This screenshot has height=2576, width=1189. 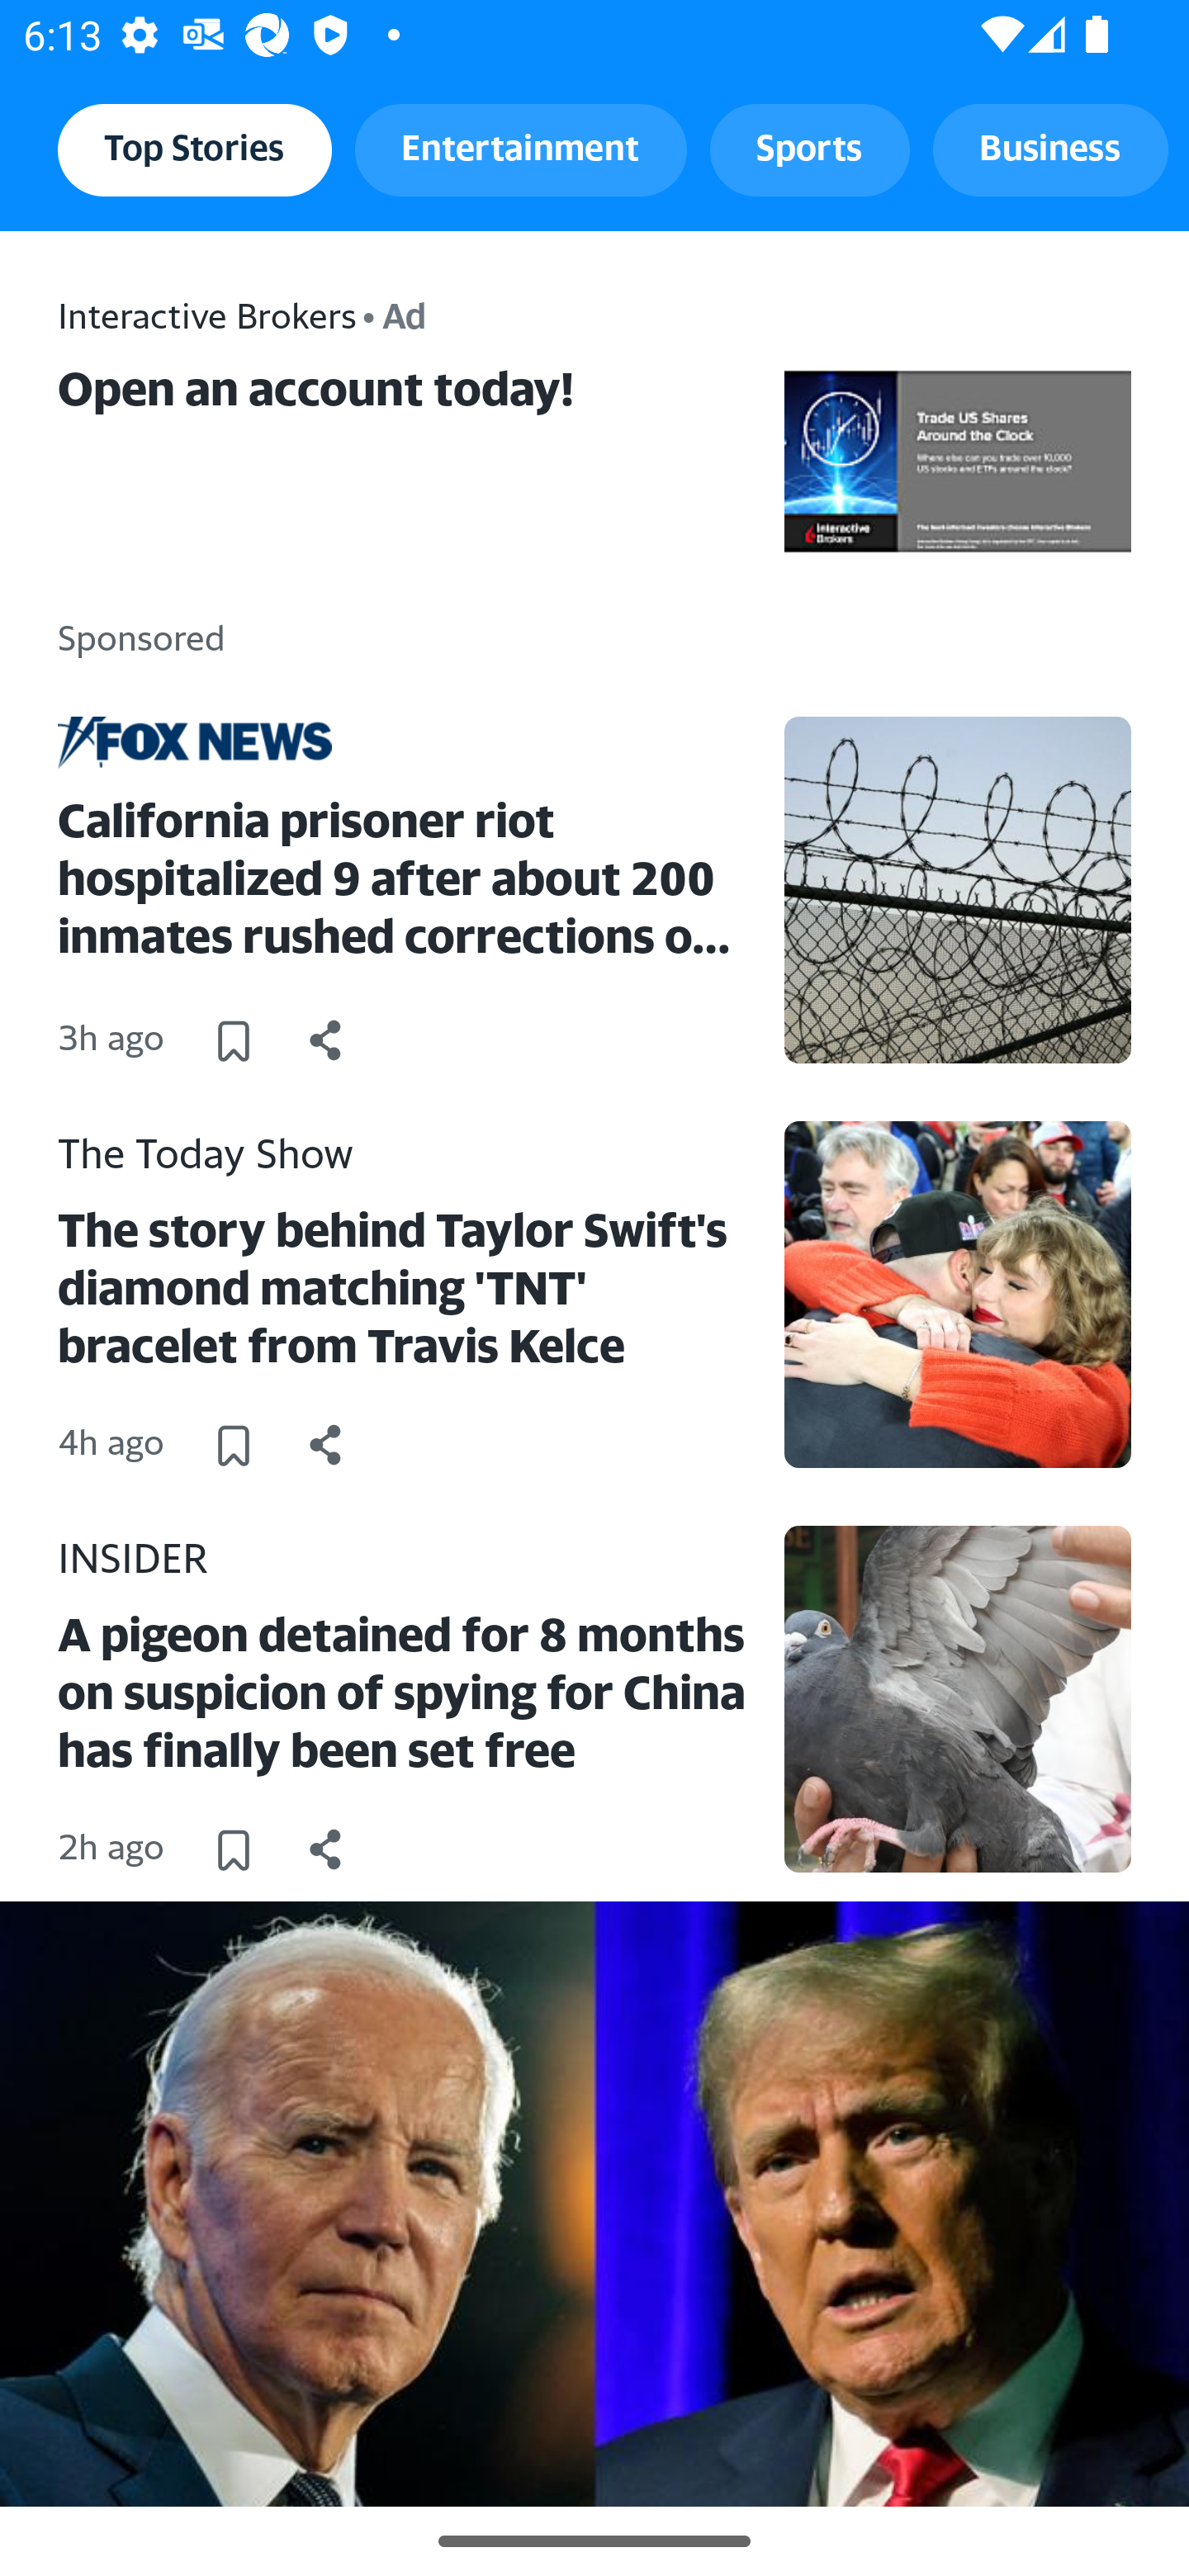 What do you see at coordinates (326, 1849) in the screenshot?
I see `Share this news article` at bounding box center [326, 1849].